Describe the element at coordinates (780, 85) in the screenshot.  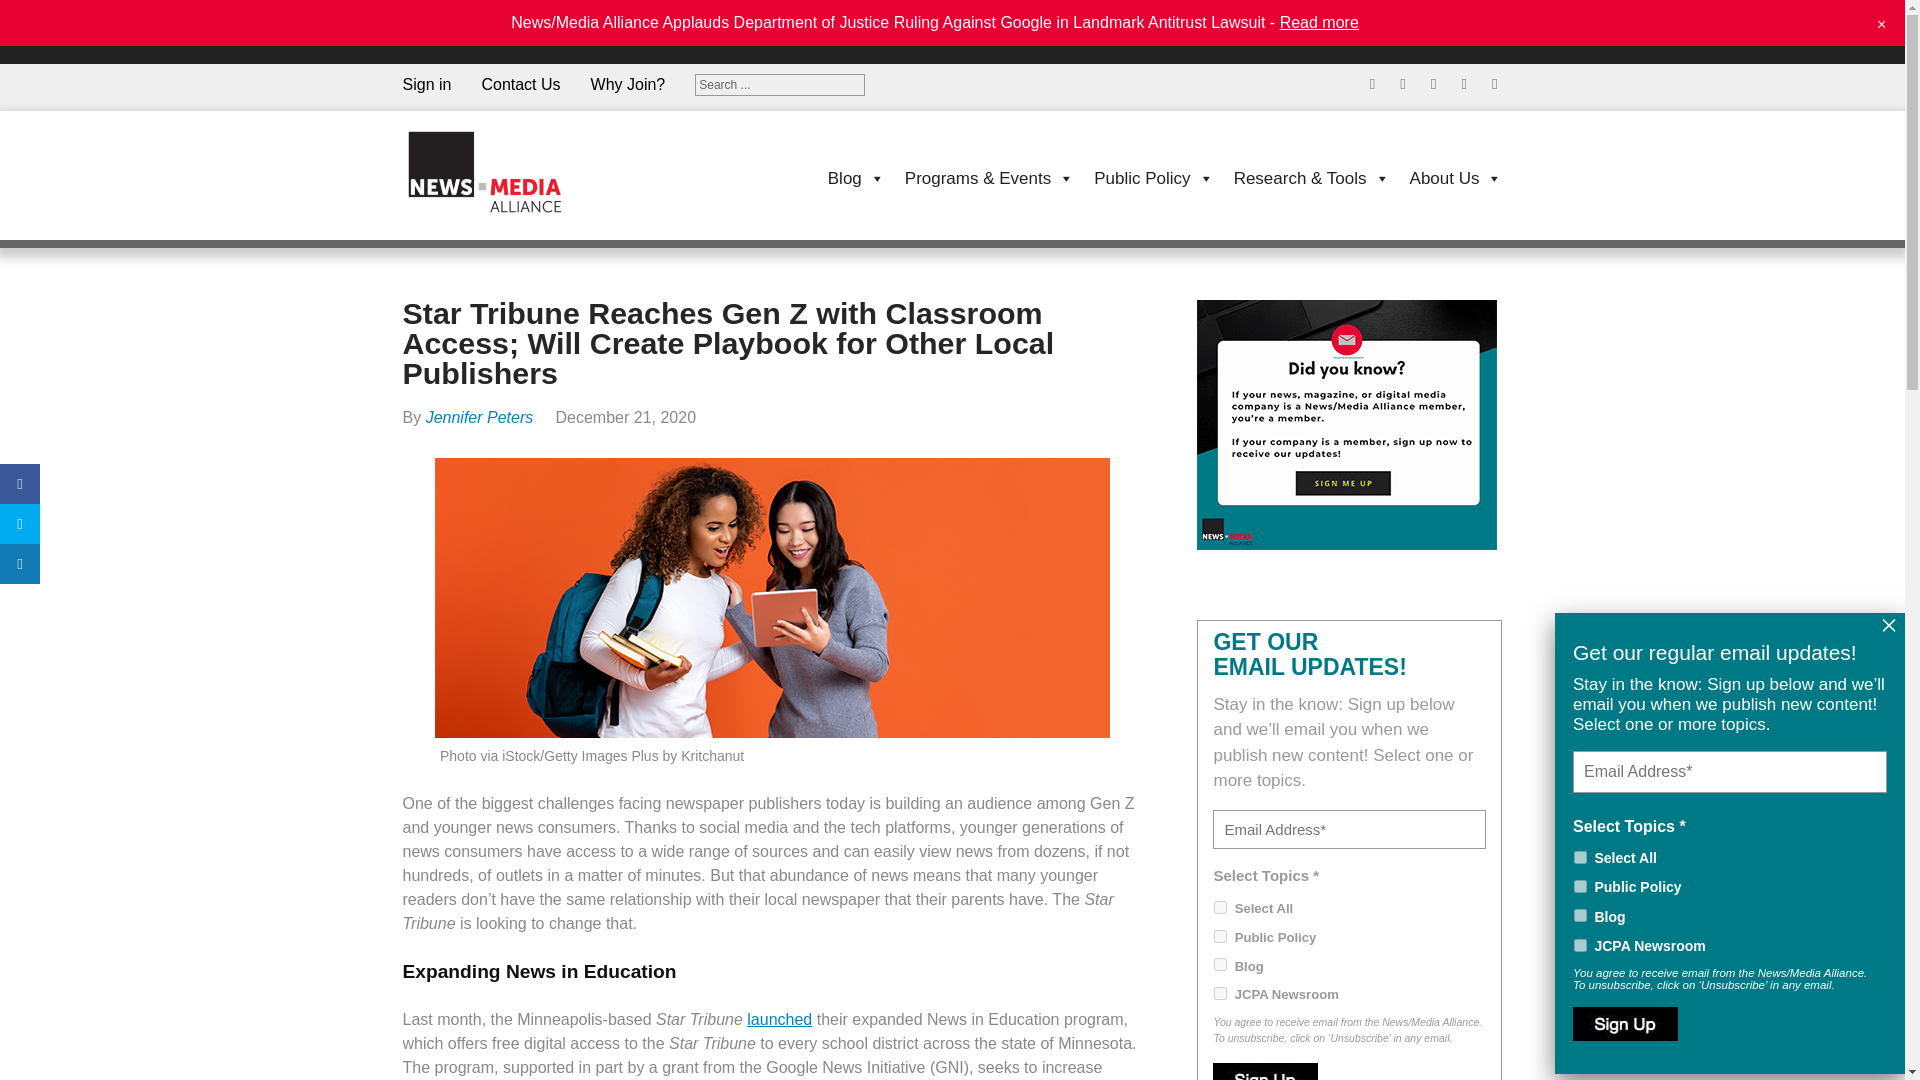
I see `Search ...` at that location.